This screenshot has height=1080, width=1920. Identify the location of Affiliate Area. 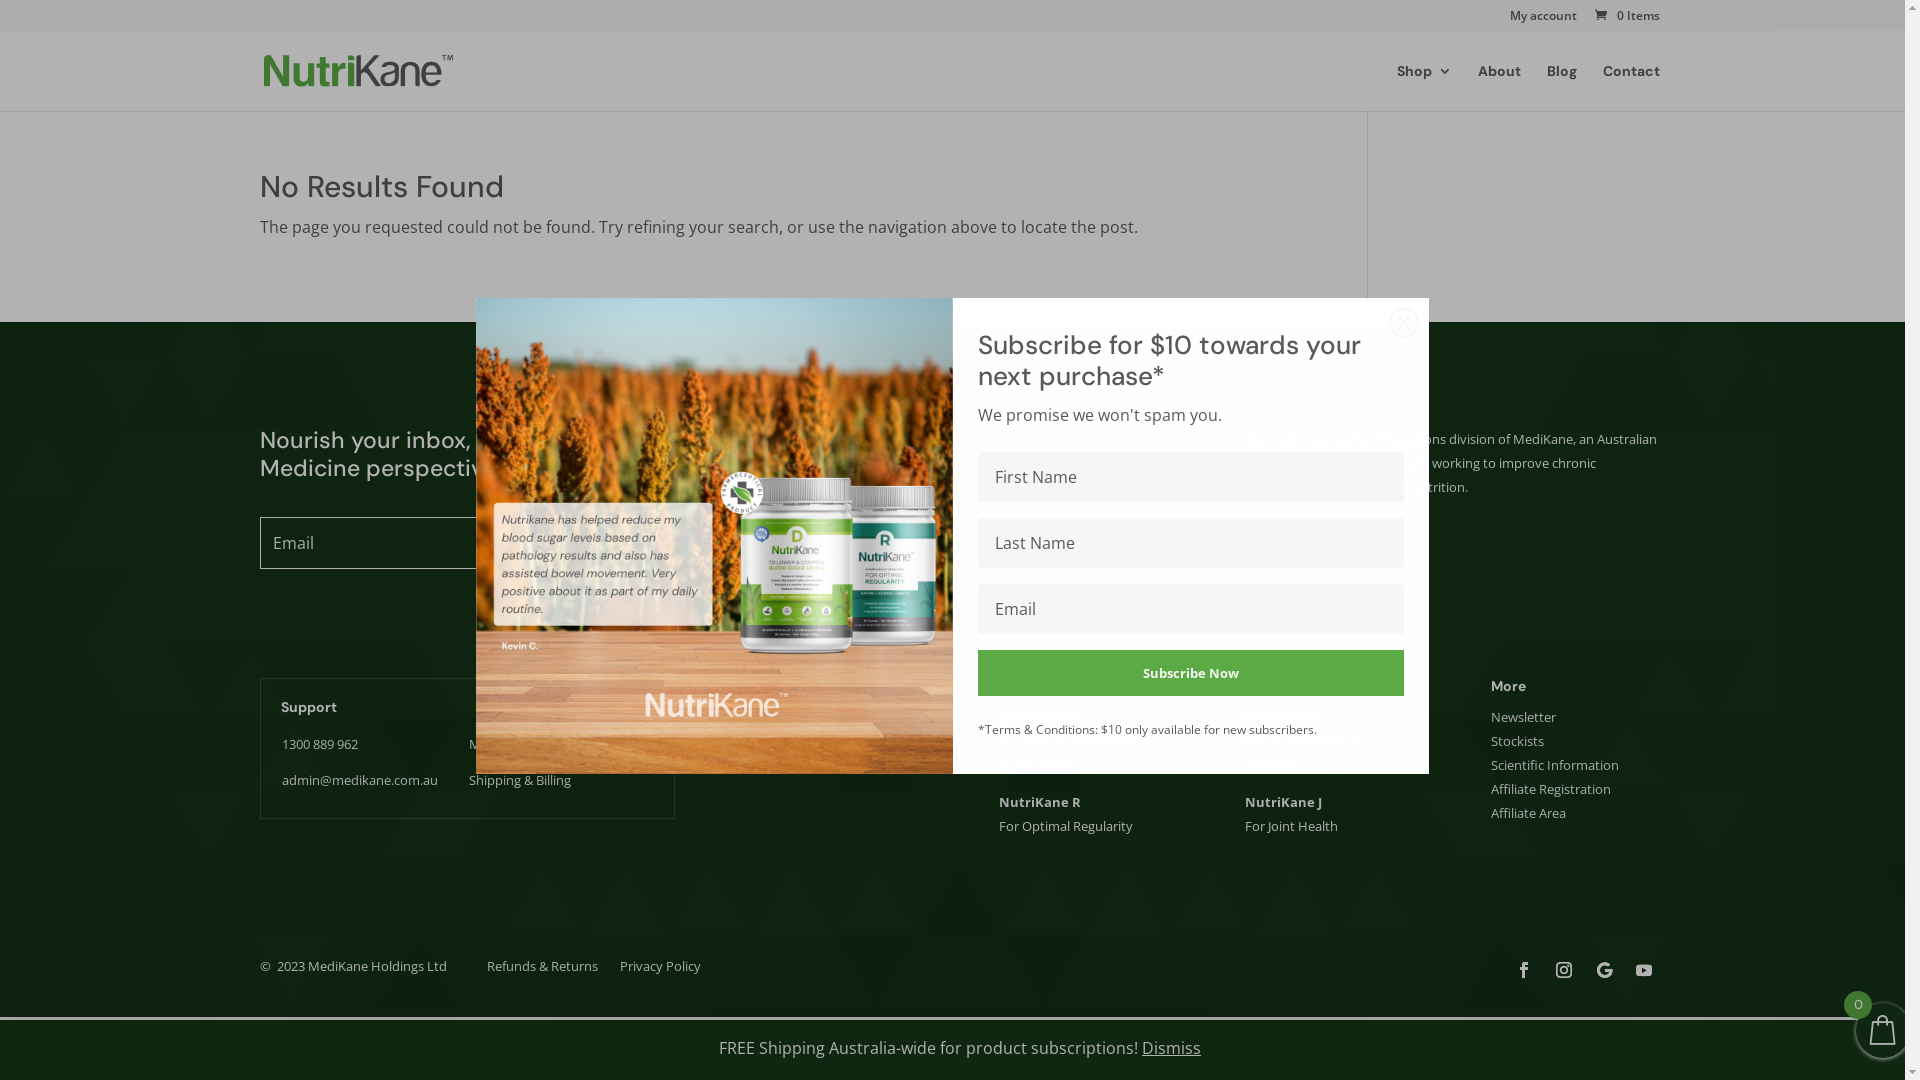
(1528, 813).